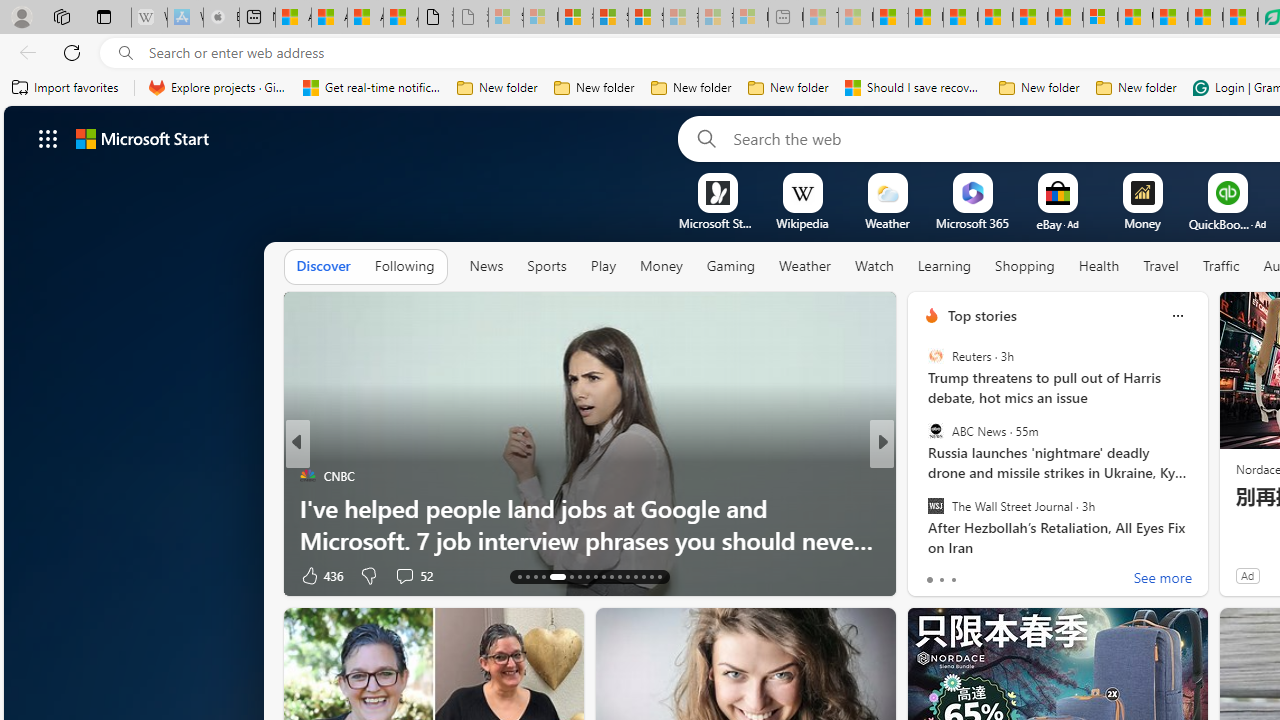 This screenshot has height=720, width=1280. Describe the element at coordinates (518, 576) in the screenshot. I see `AutomationID: tab-13` at that location.